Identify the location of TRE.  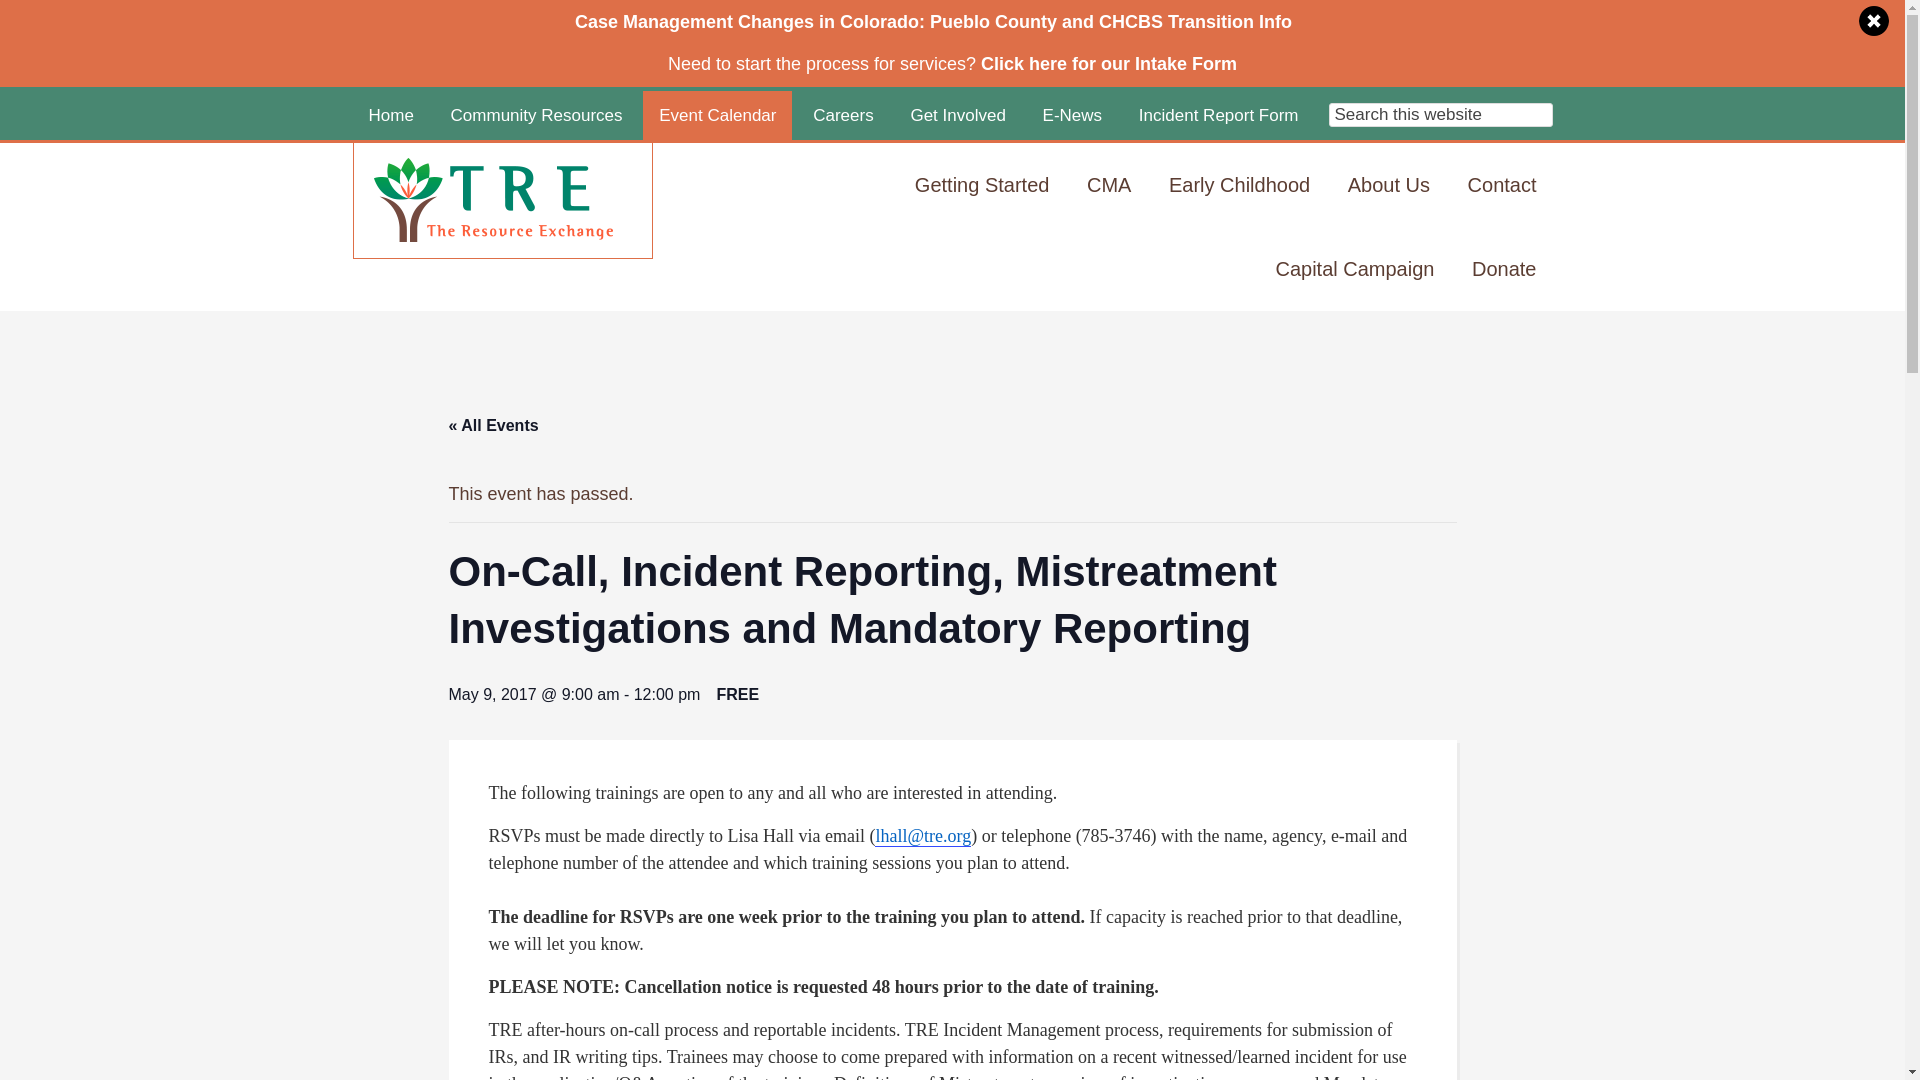
(513, 208).